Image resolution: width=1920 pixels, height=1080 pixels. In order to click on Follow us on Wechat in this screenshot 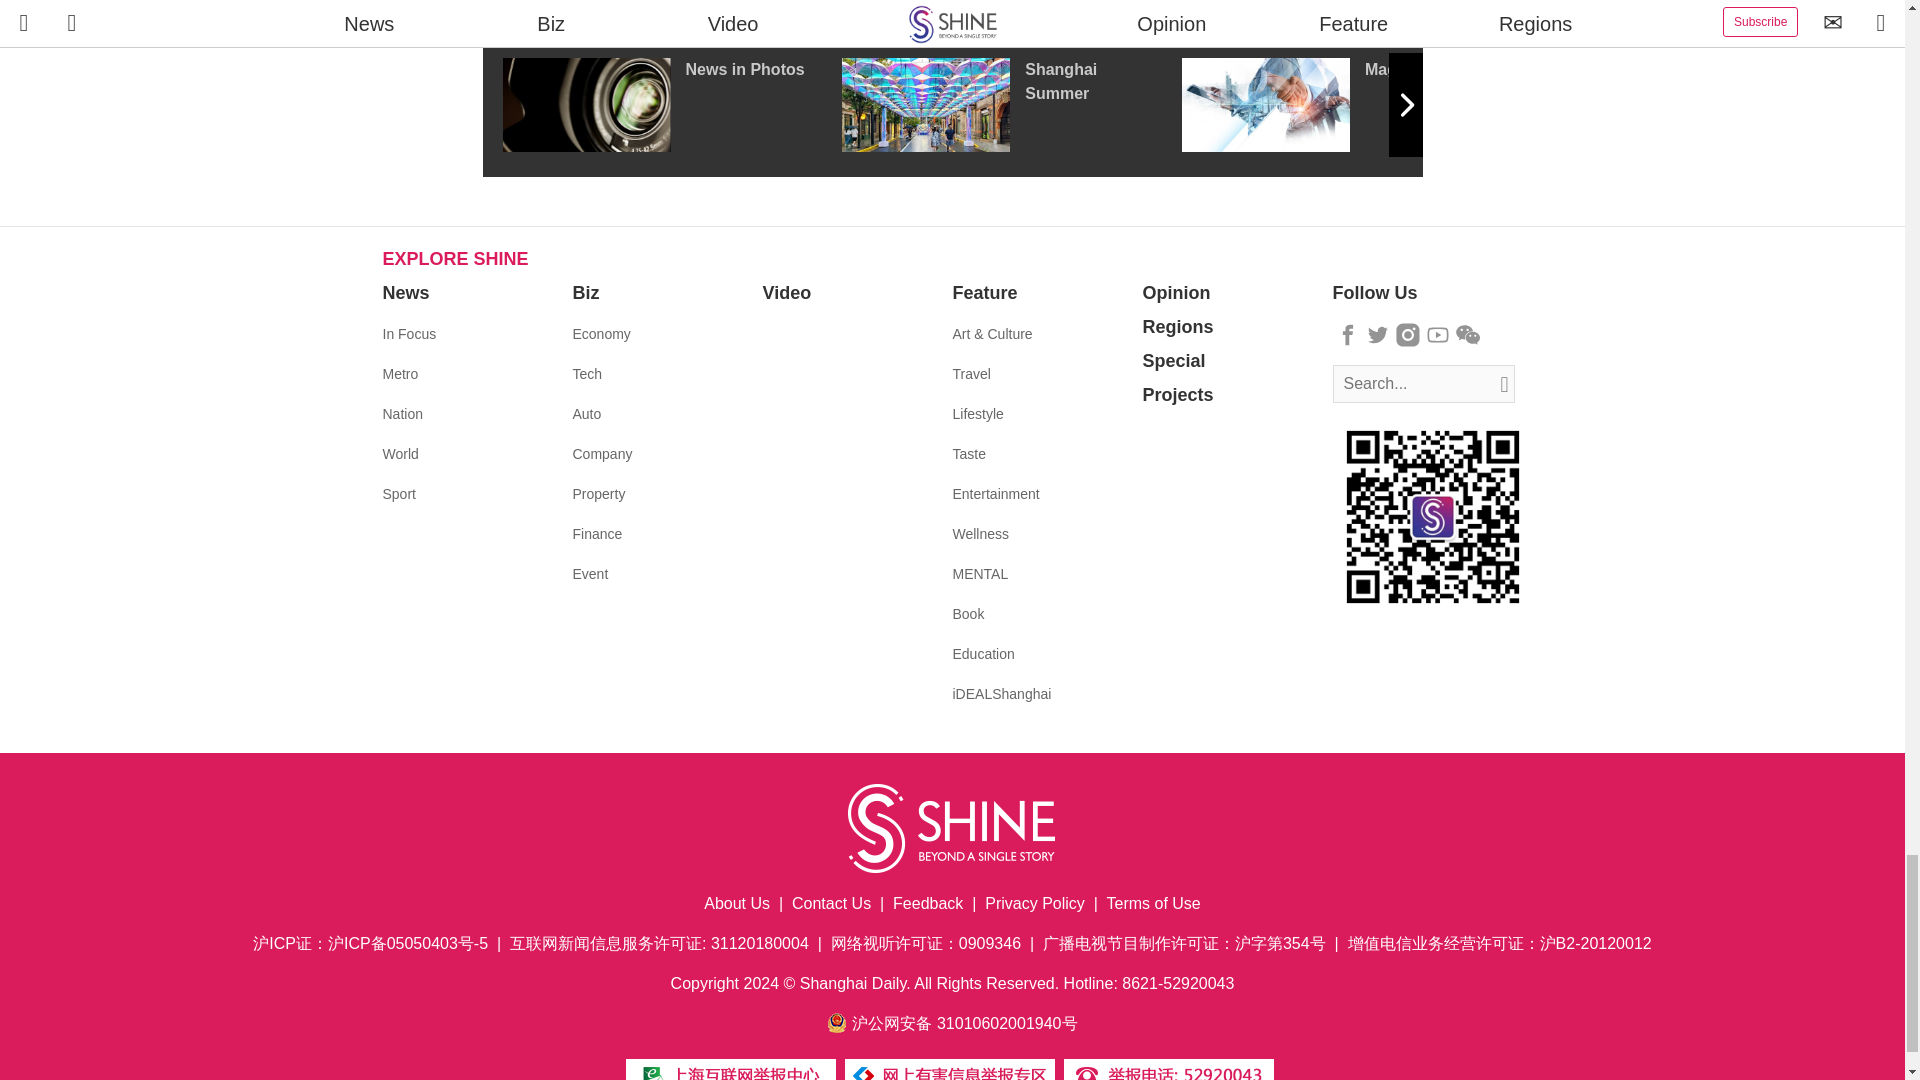, I will do `click(1468, 334)`.